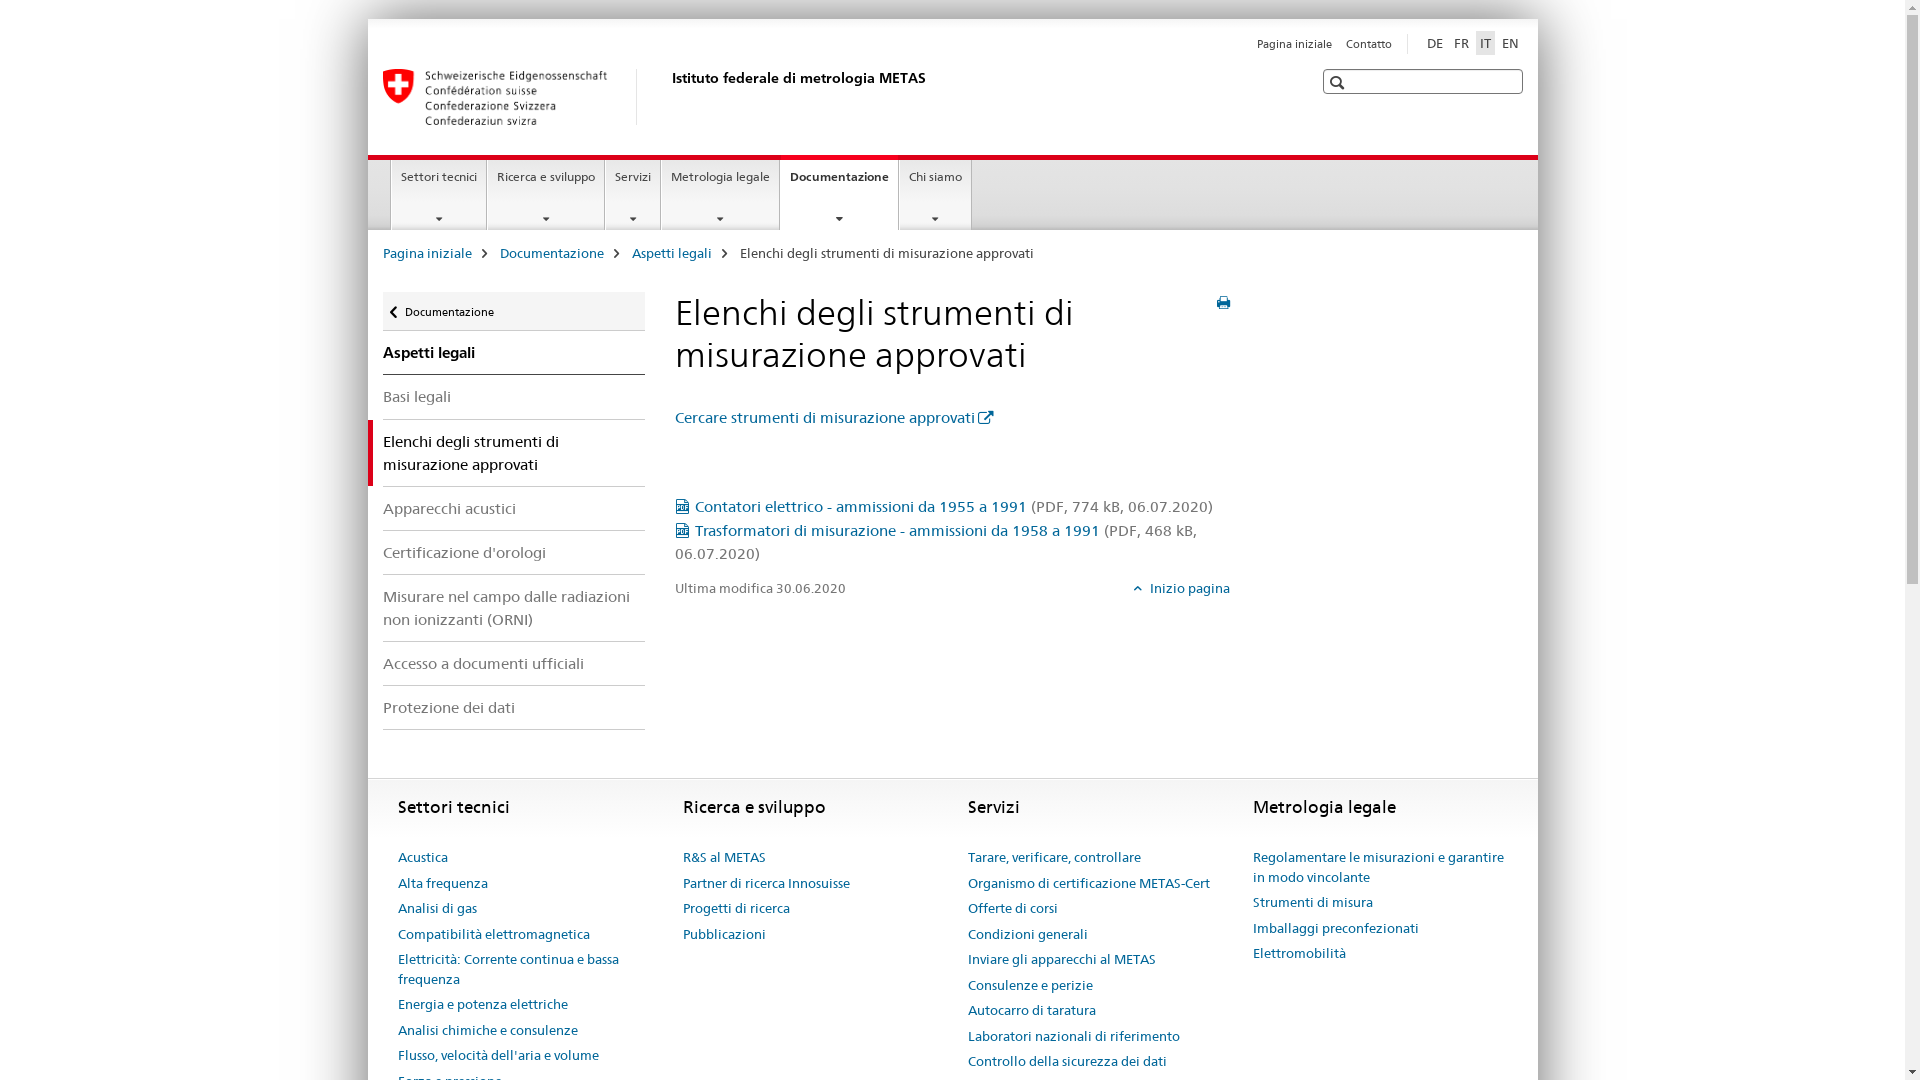  Describe the element at coordinates (1369, 44) in the screenshot. I see `Contatto` at that location.